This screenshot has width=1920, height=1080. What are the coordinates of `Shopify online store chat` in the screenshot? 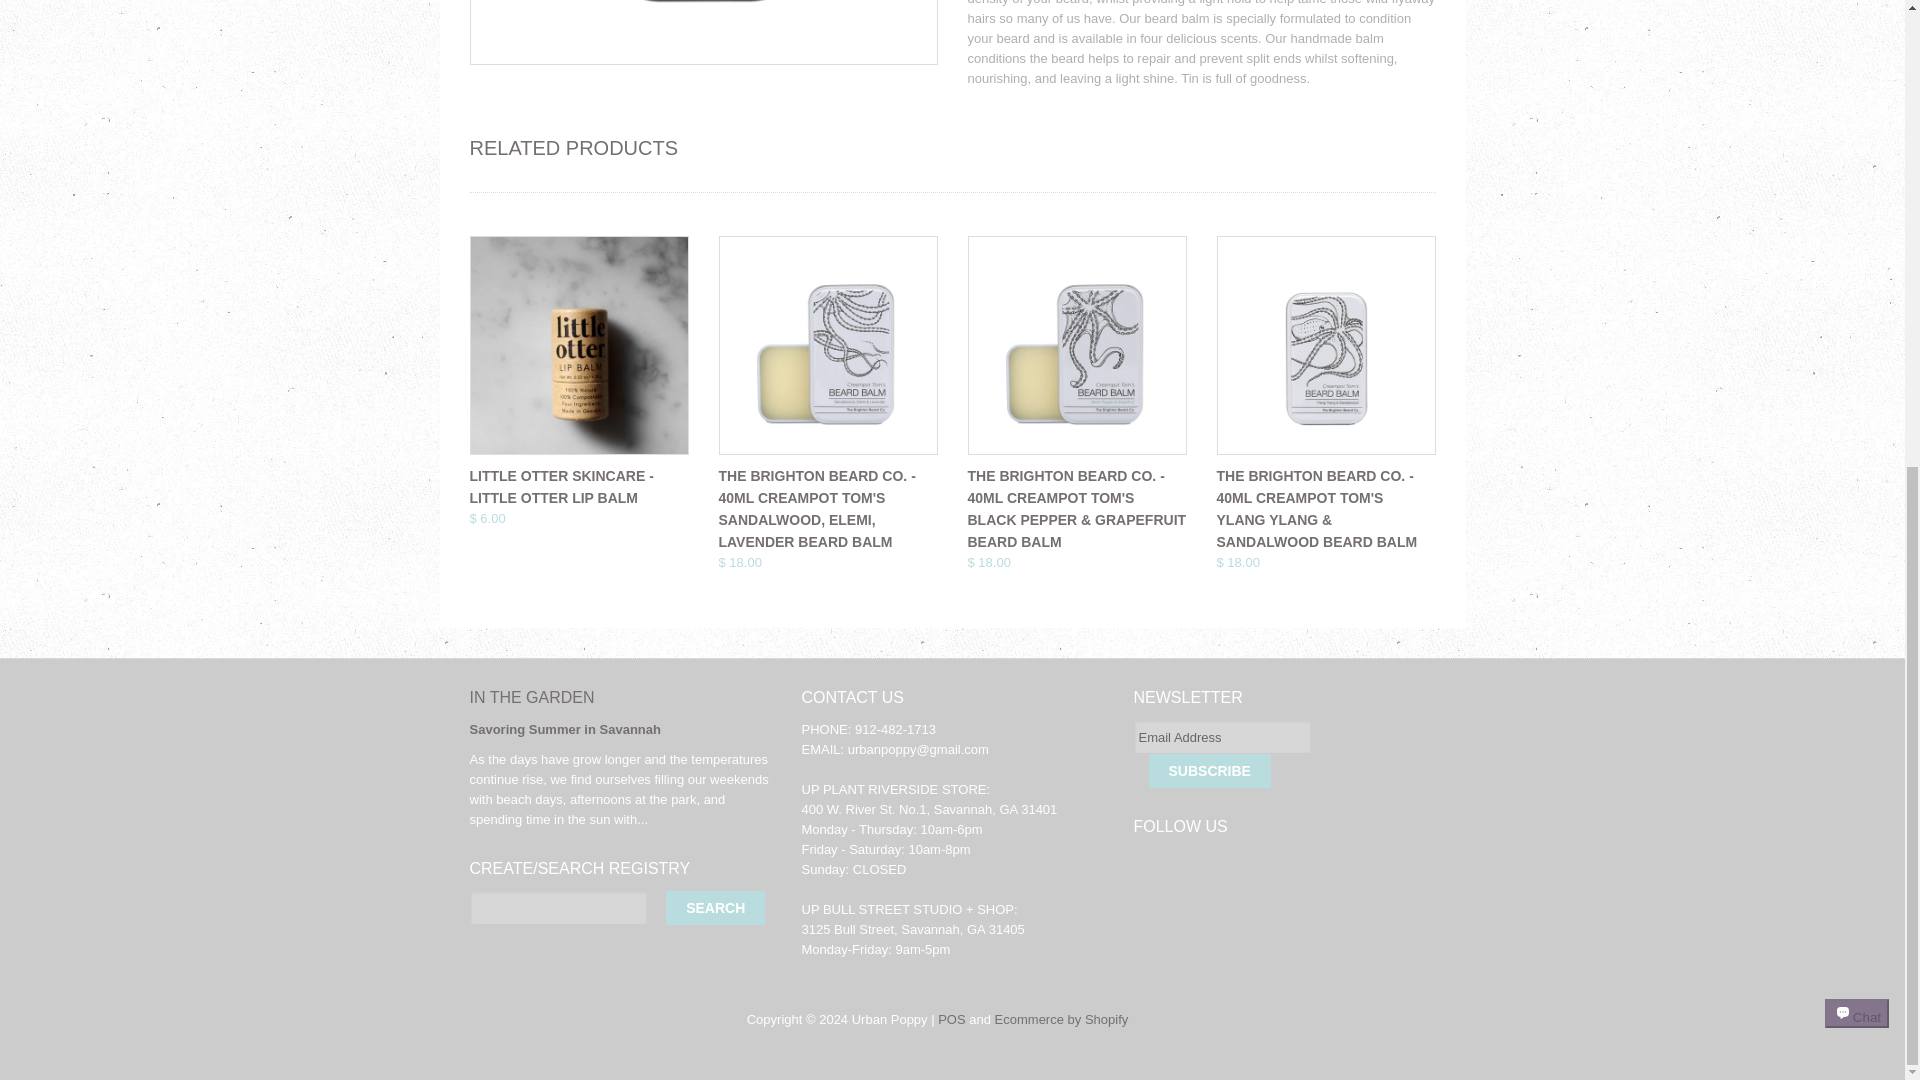 It's located at (1857, 214).